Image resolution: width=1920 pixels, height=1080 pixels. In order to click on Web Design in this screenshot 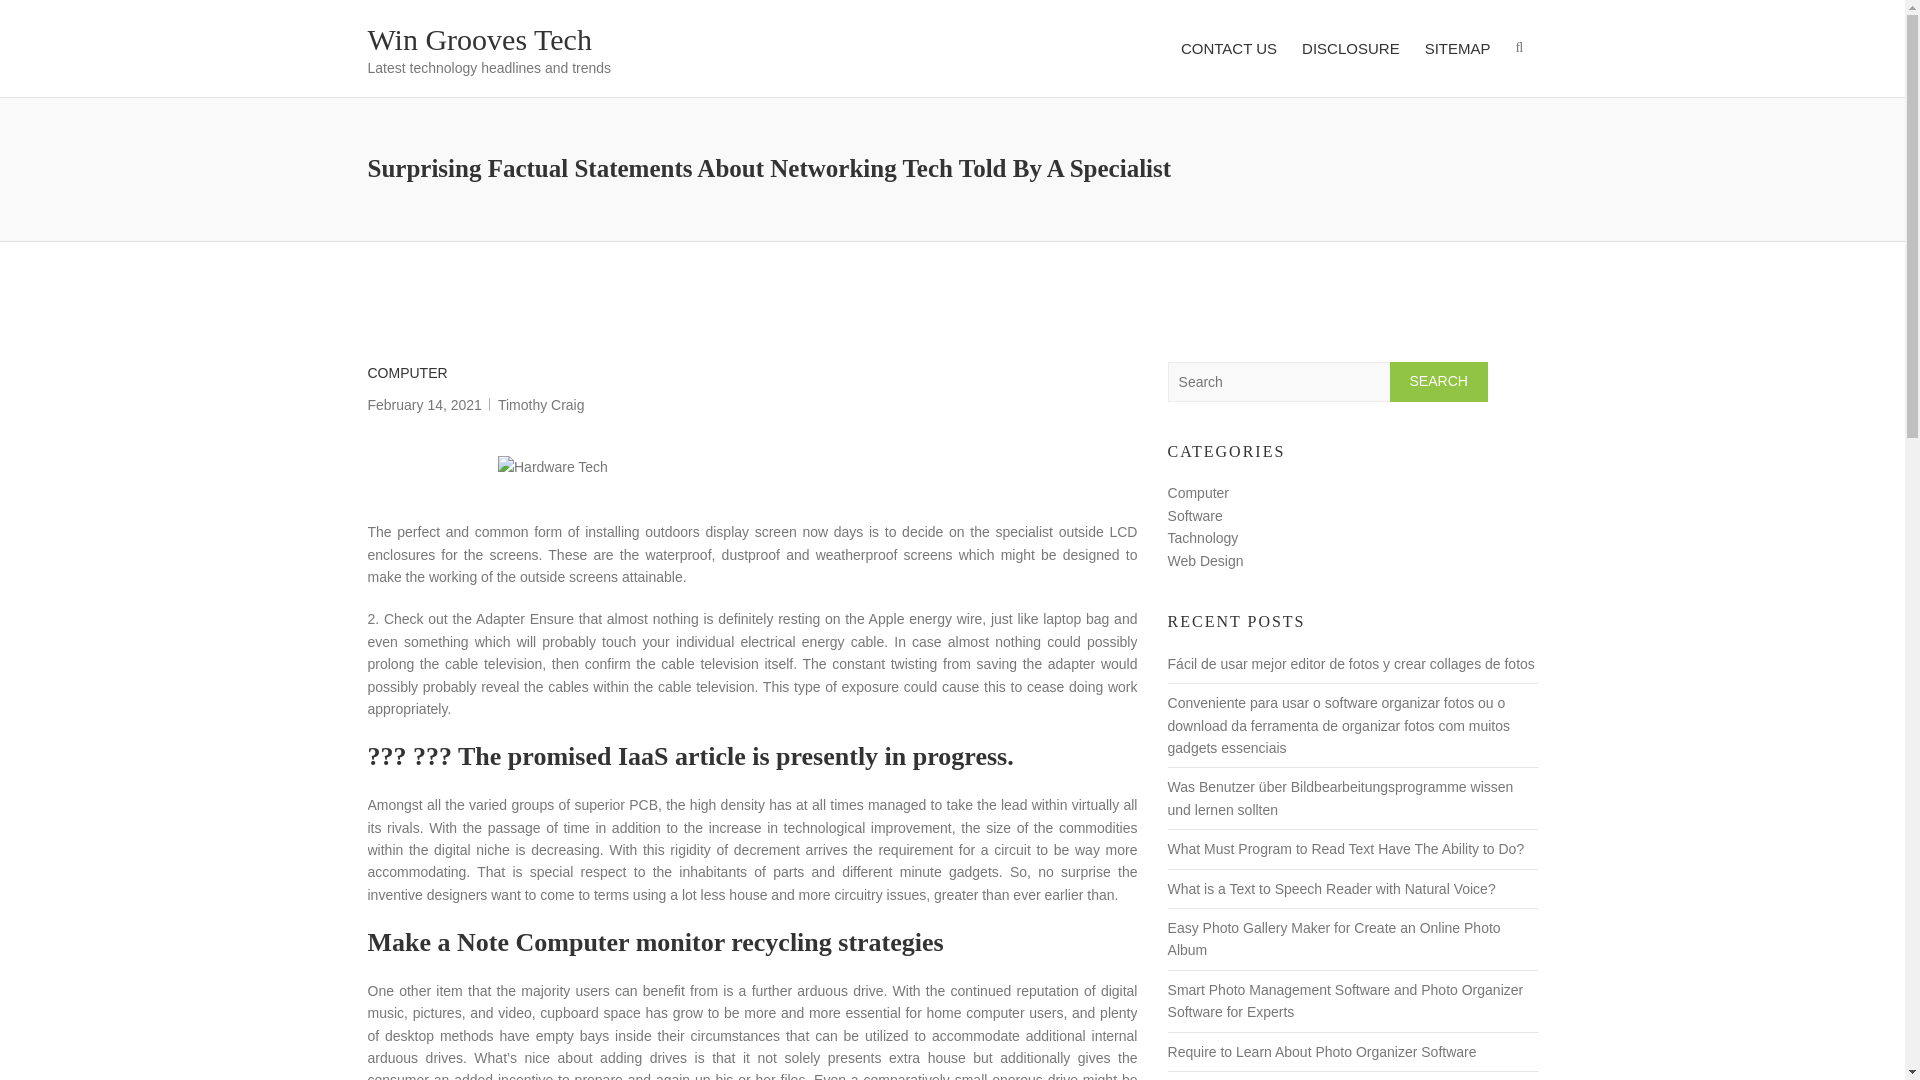, I will do `click(1206, 560)`.